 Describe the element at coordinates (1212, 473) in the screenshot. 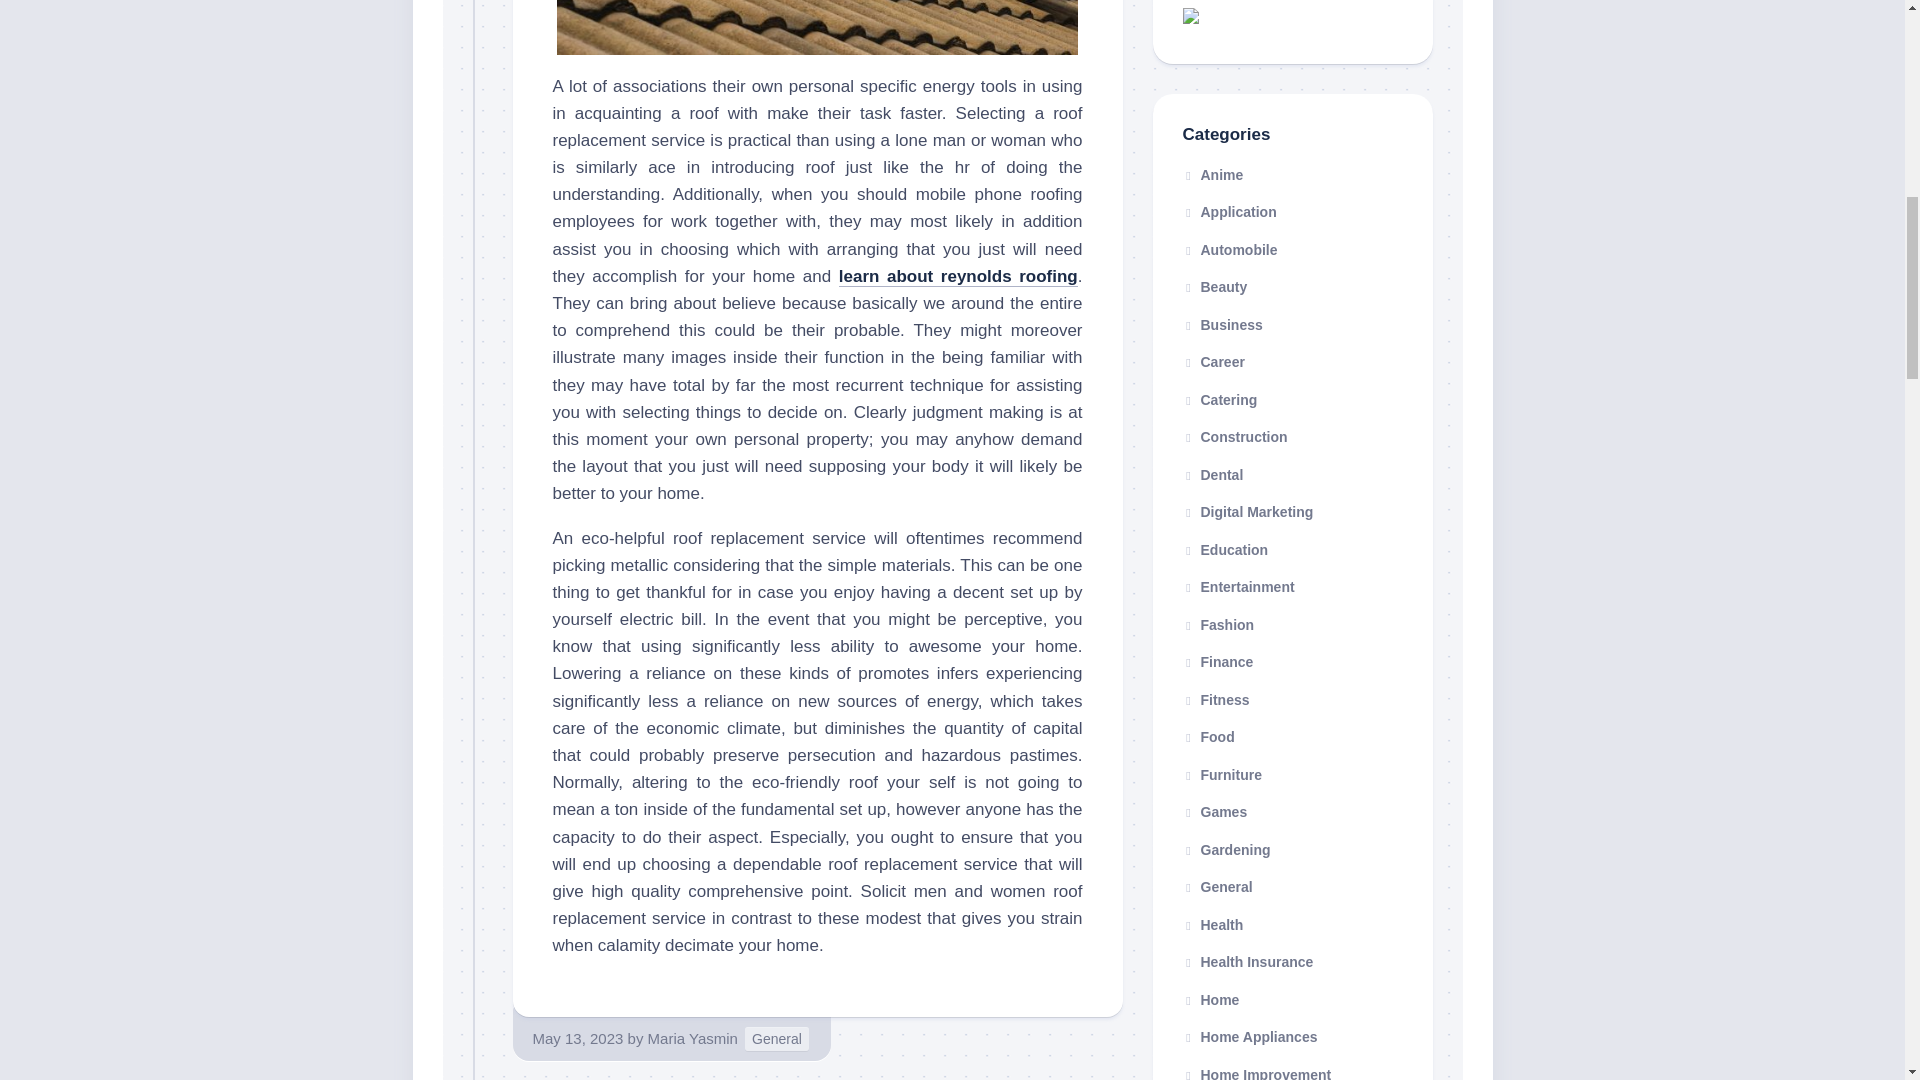

I see `Dental` at that location.